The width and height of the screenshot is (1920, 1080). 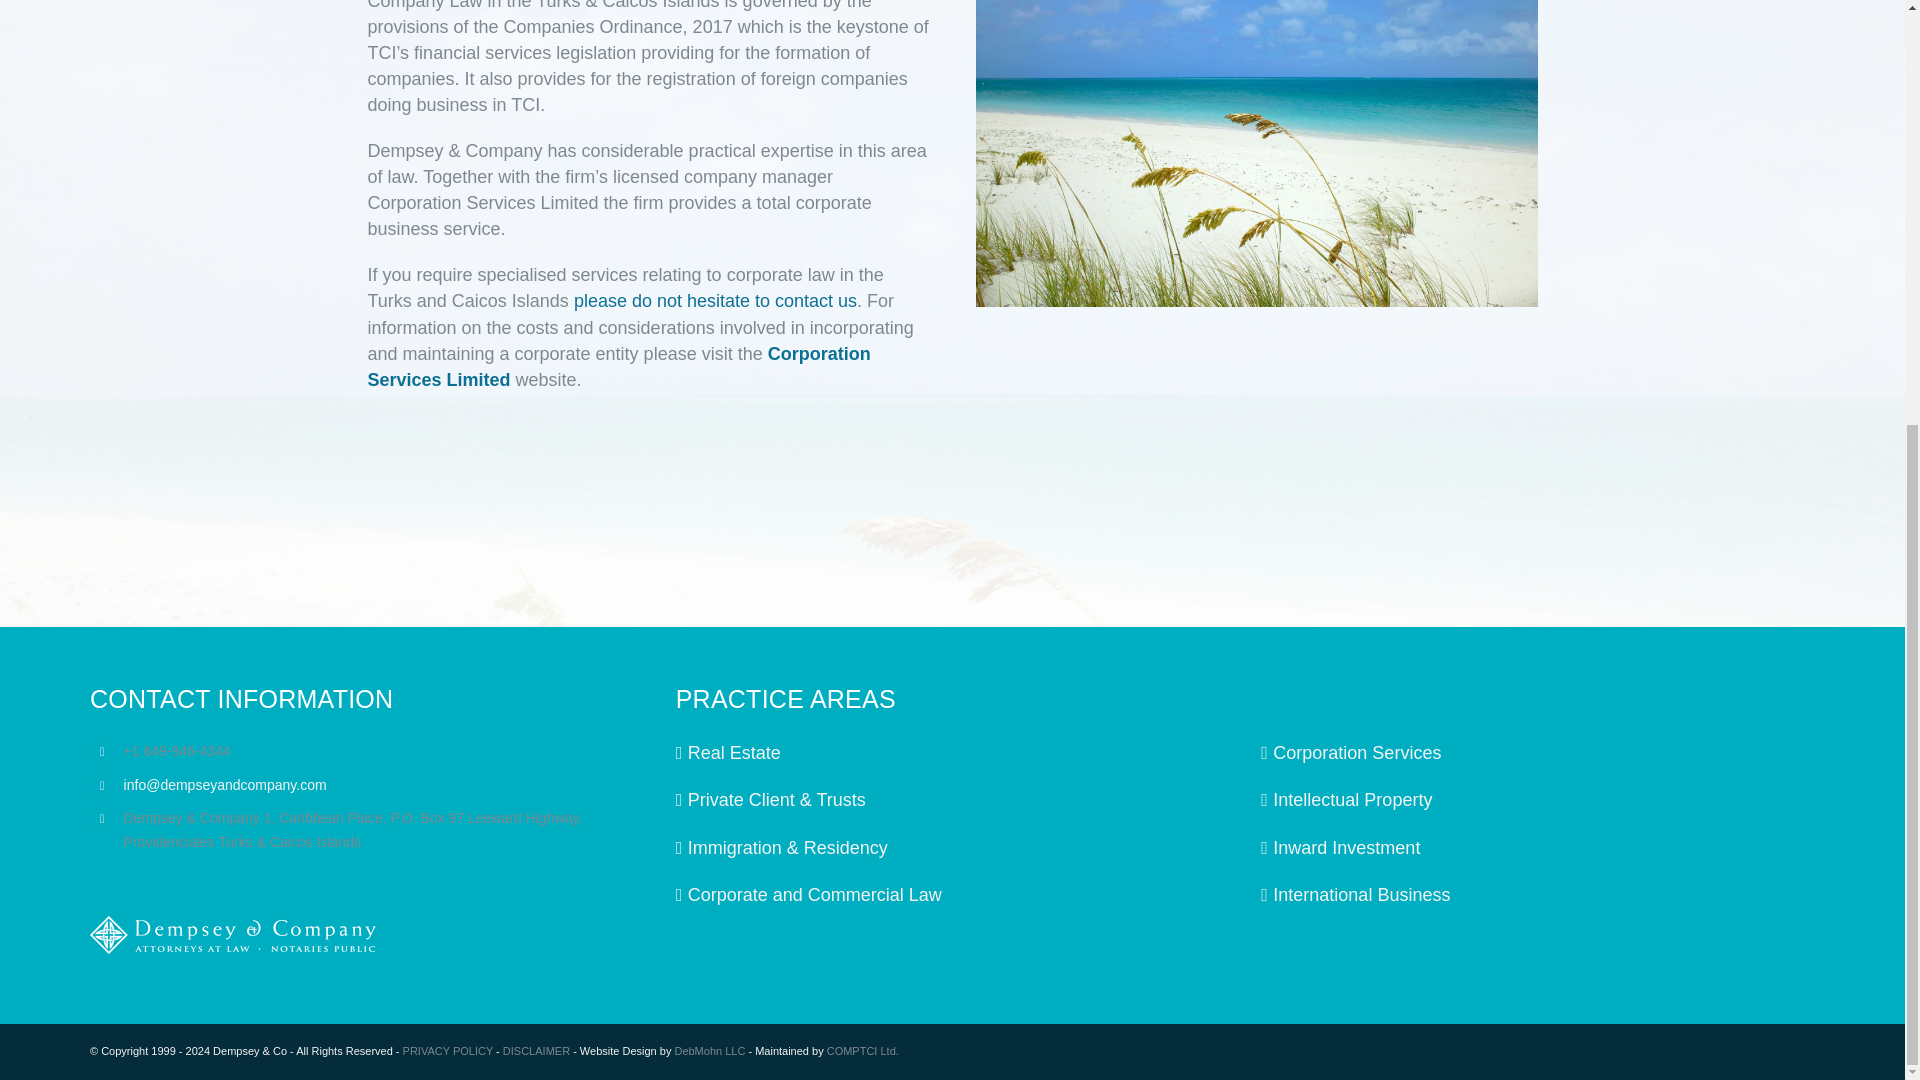 What do you see at coordinates (536, 1051) in the screenshot?
I see `DISCLAIMER` at bounding box center [536, 1051].